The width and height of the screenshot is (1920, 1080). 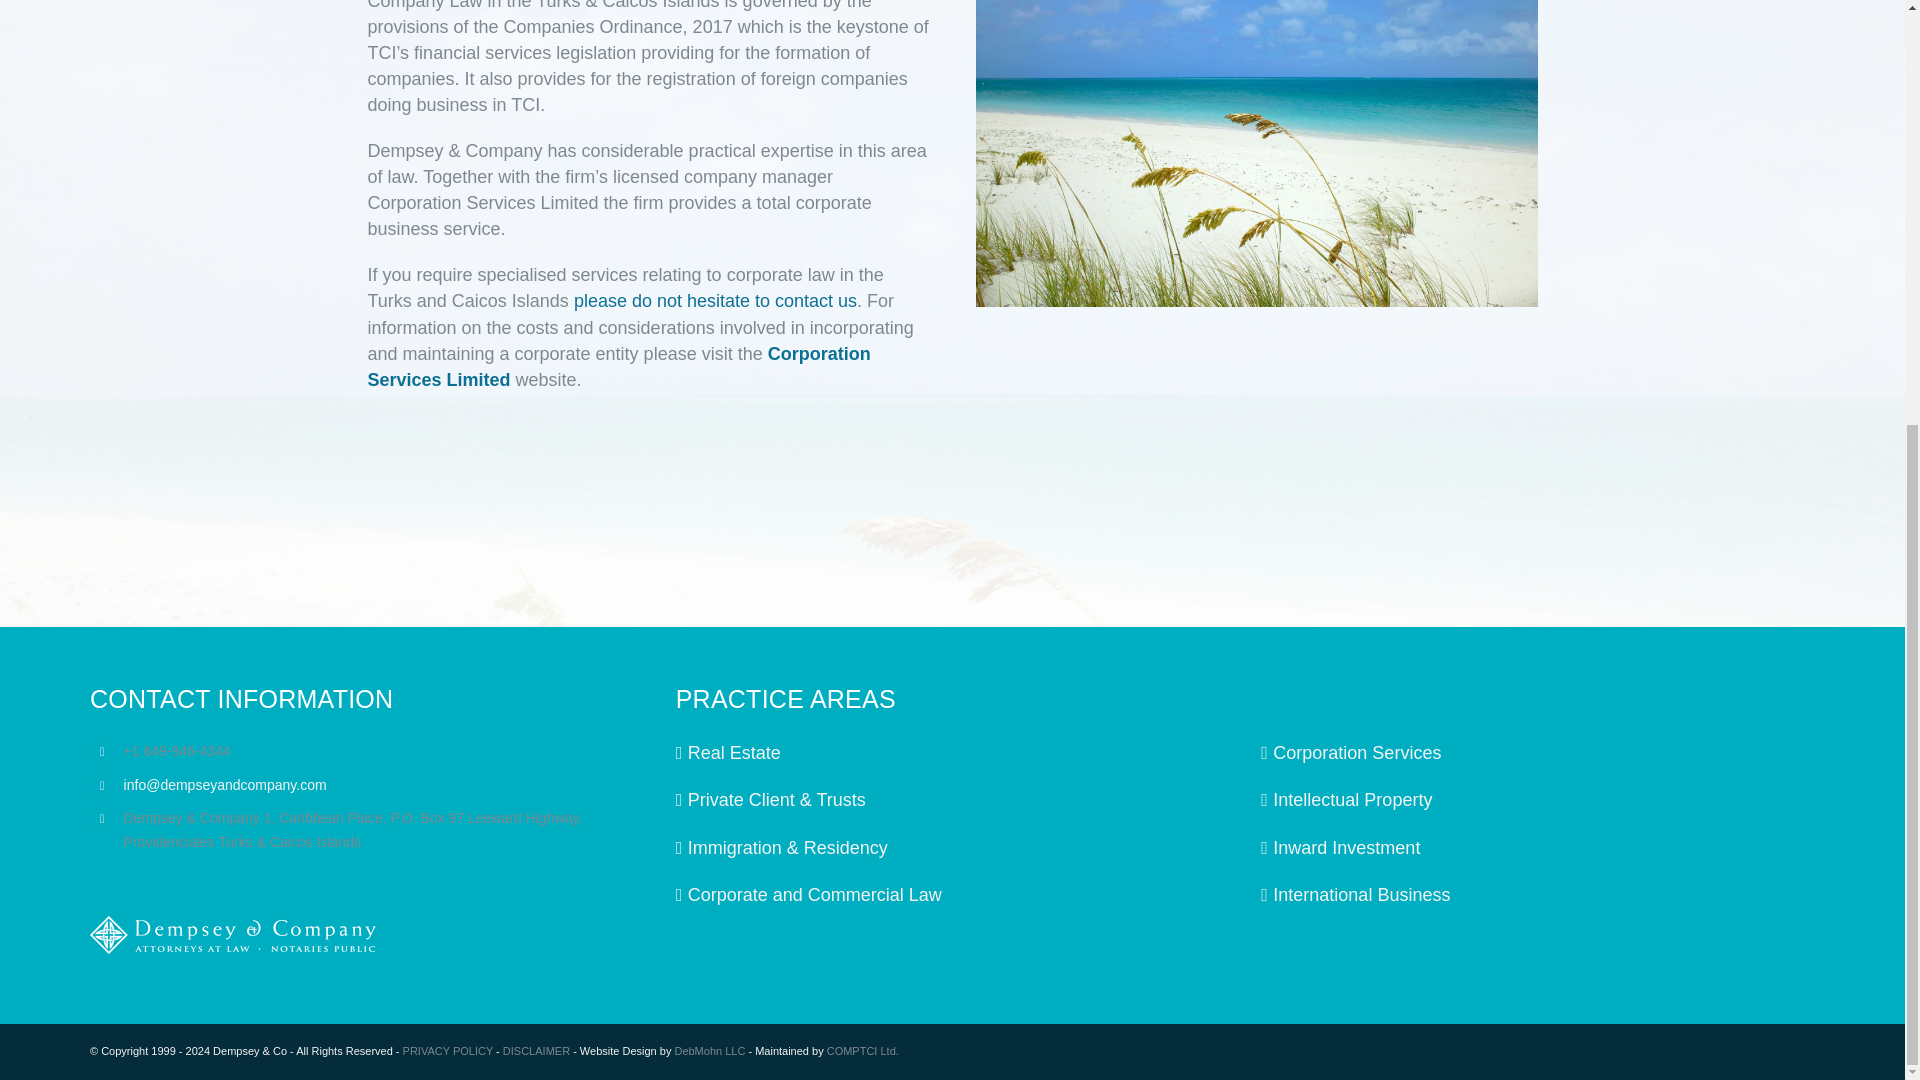 What do you see at coordinates (536, 1051) in the screenshot?
I see `DISCLAIMER` at bounding box center [536, 1051].